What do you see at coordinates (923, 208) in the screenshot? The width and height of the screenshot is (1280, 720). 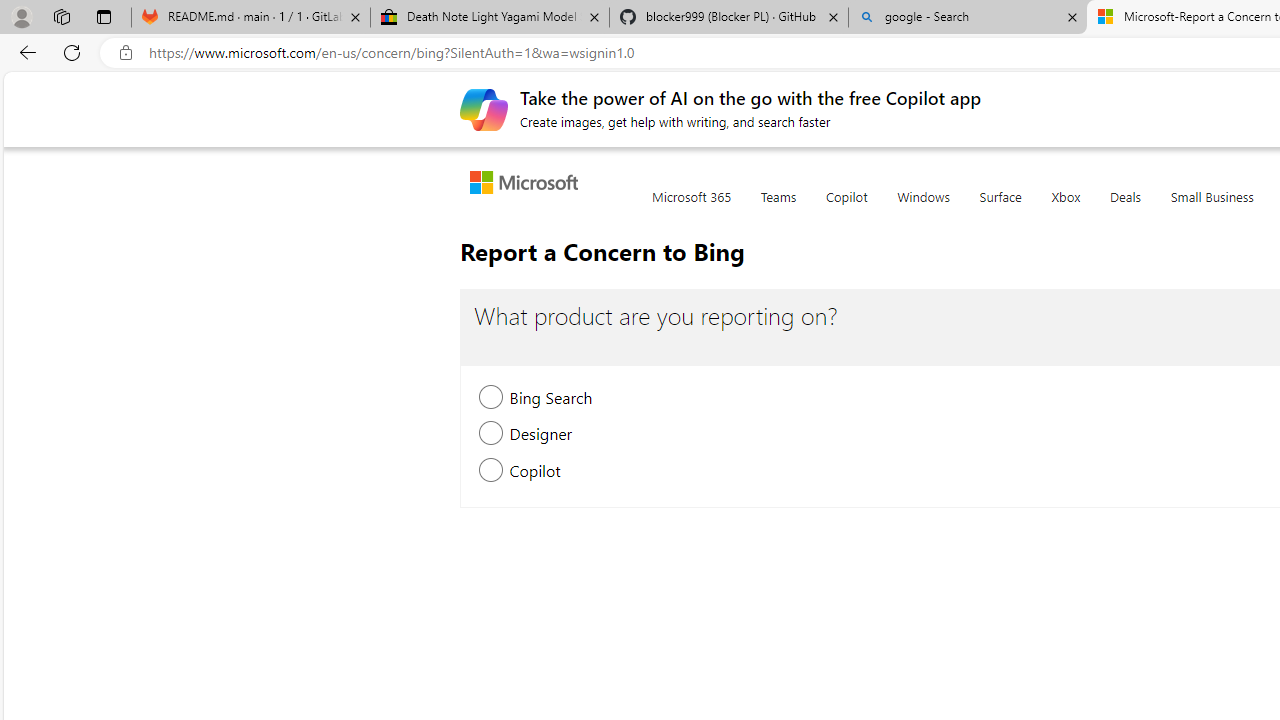 I see `Windows` at bounding box center [923, 208].